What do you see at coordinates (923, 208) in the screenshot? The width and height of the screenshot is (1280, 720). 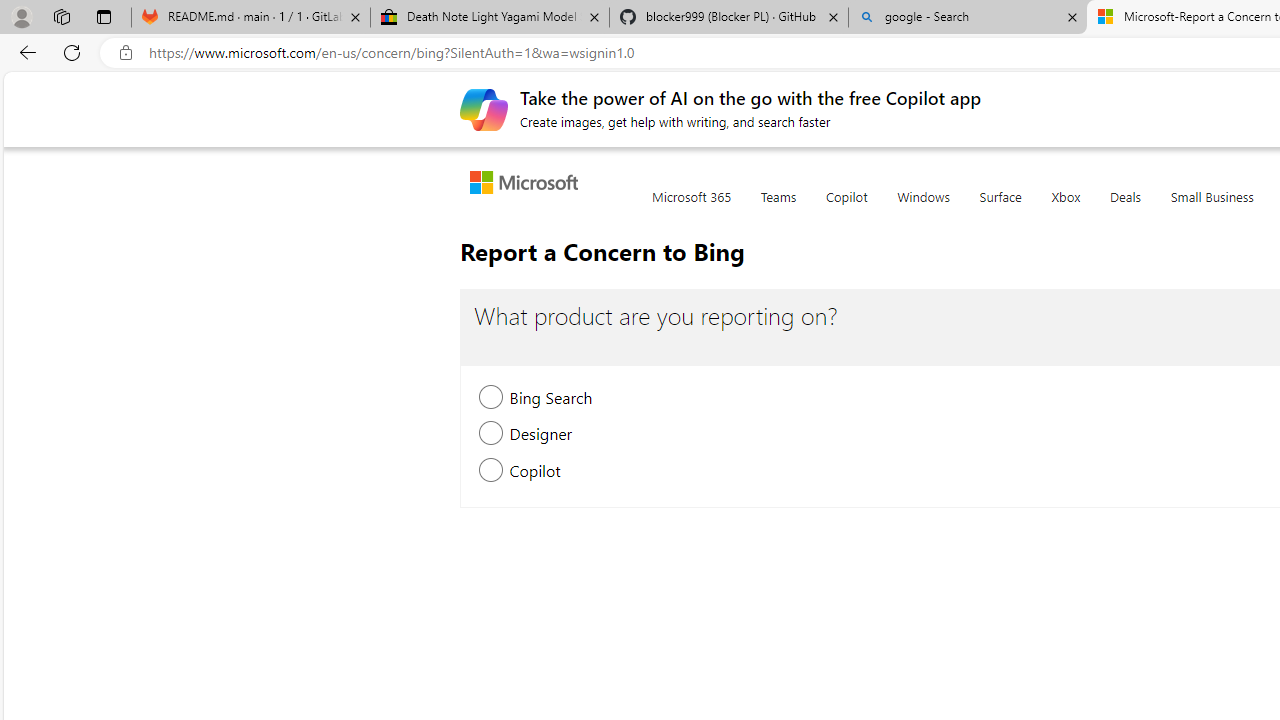 I see `Windows` at bounding box center [923, 208].